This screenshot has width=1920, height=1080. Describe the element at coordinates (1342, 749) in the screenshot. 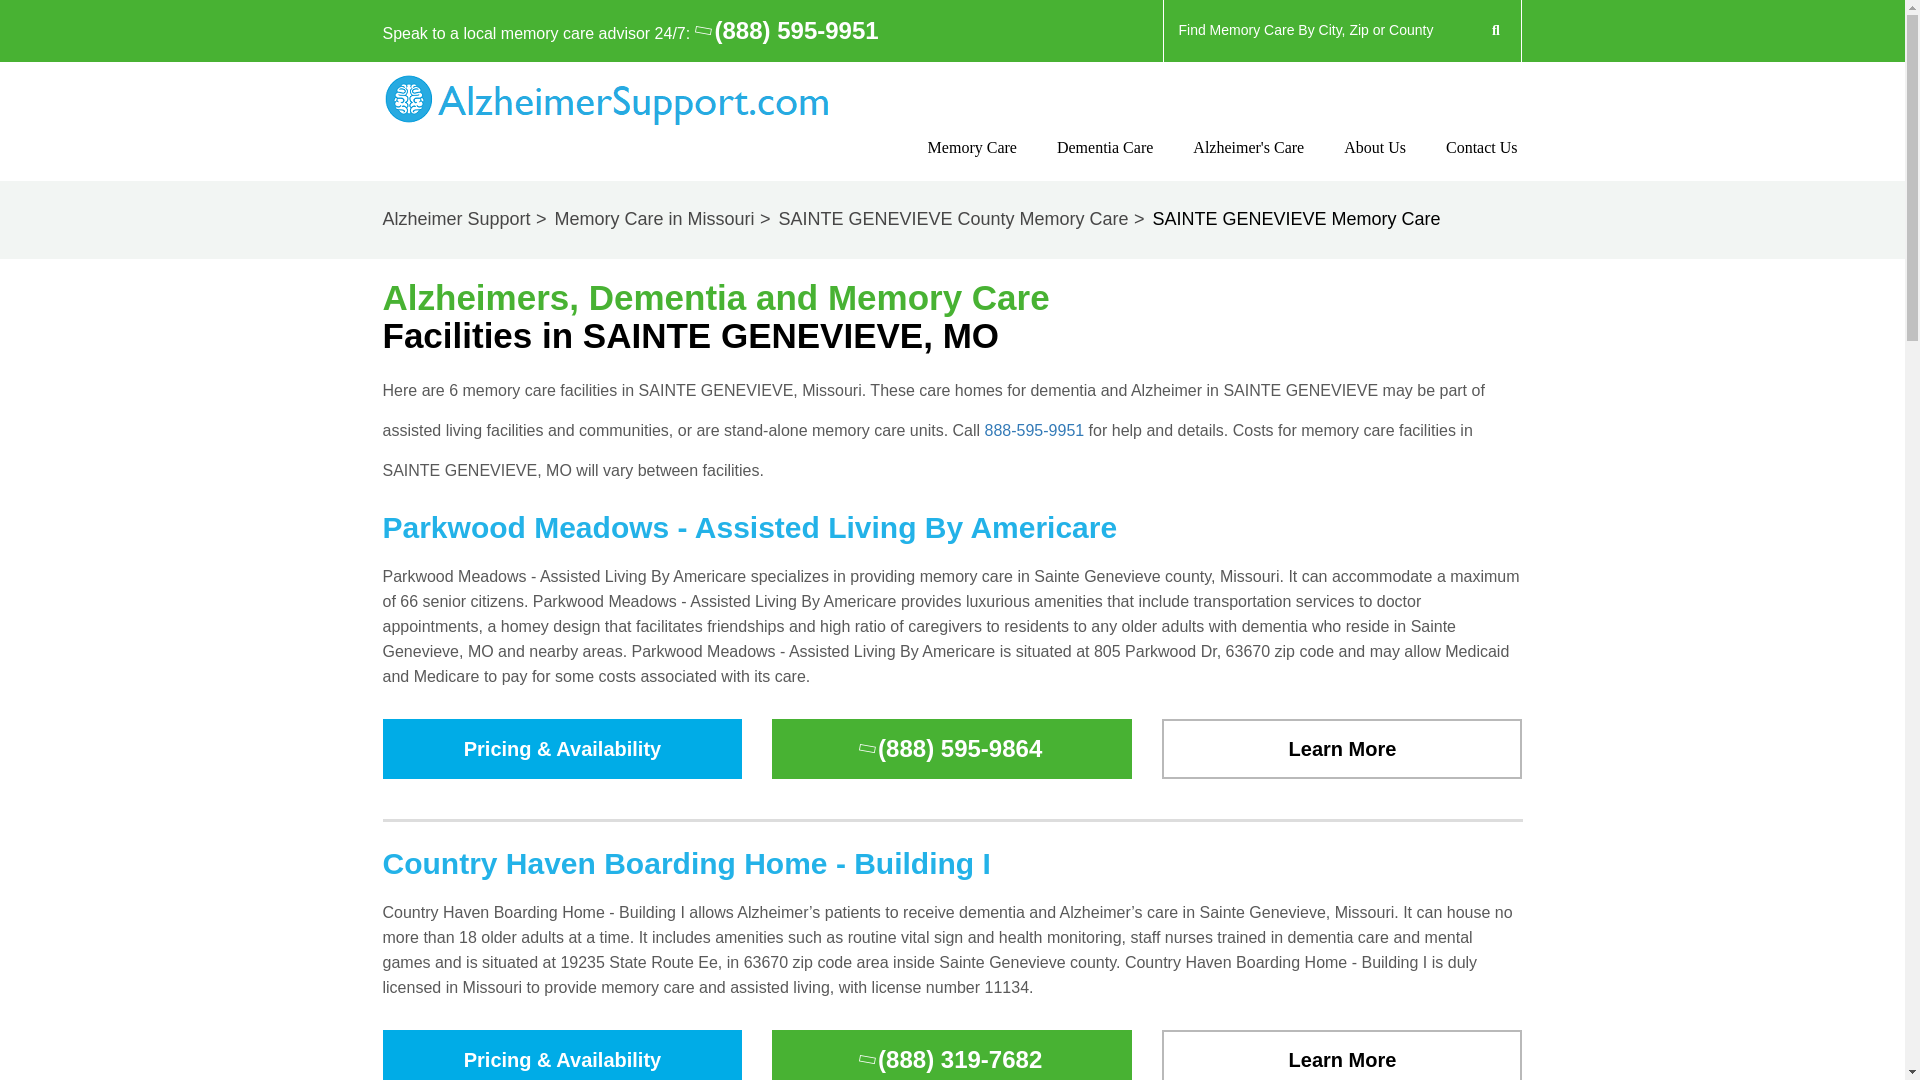

I see `Learn More` at that location.